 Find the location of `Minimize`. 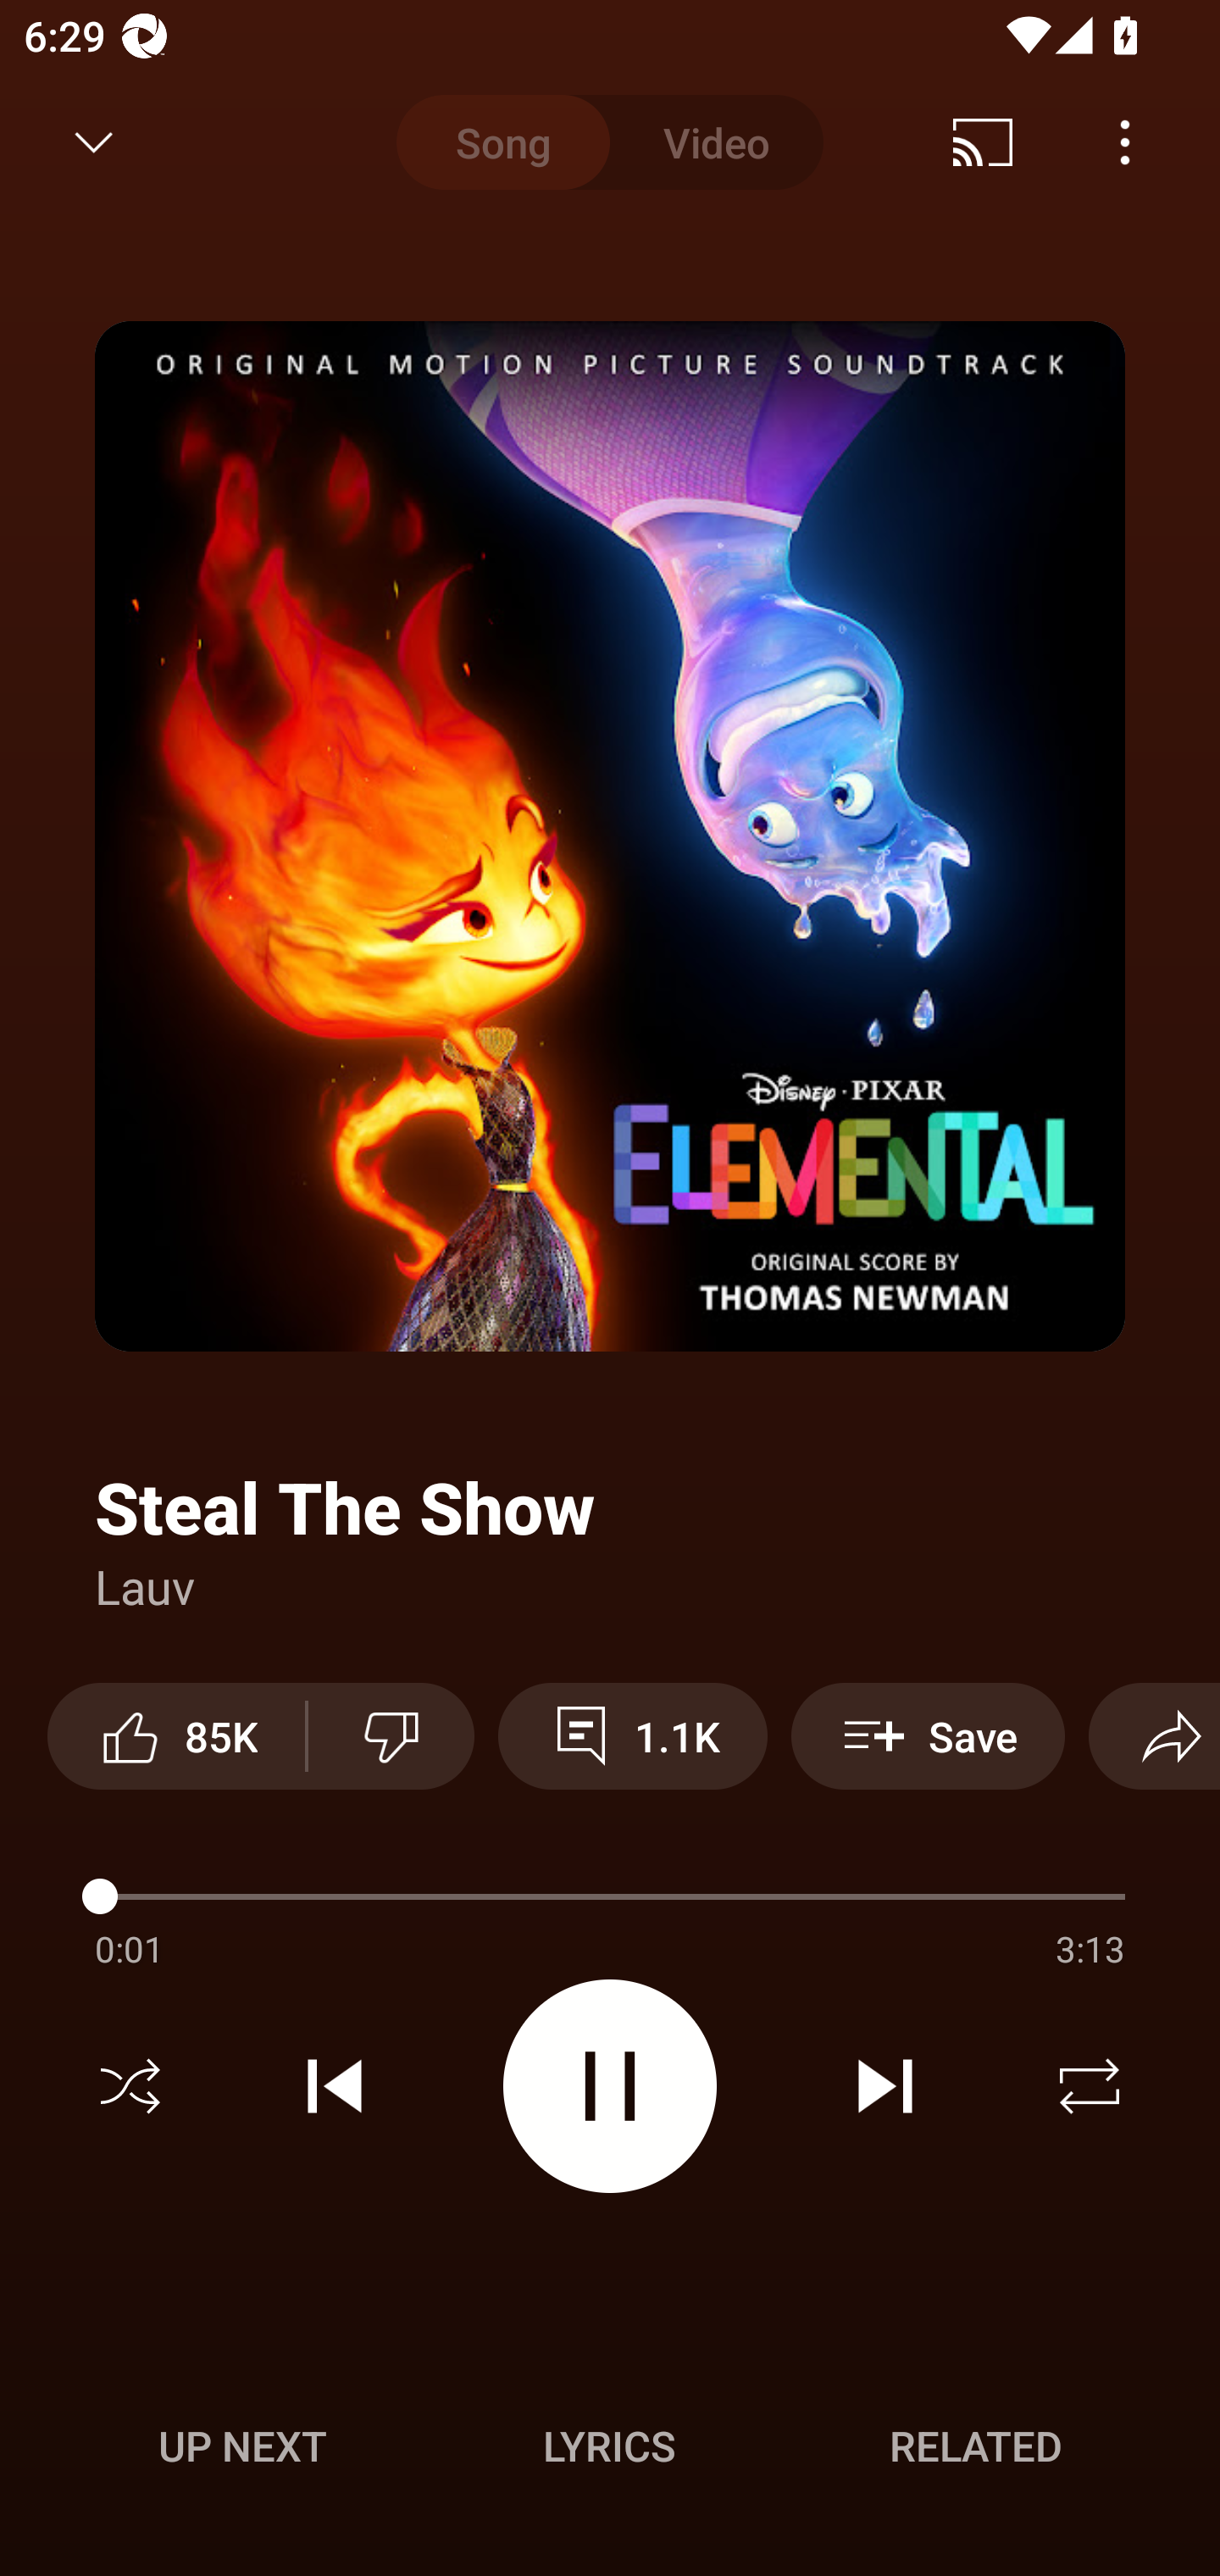

Minimize is located at coordinates (94, 142).